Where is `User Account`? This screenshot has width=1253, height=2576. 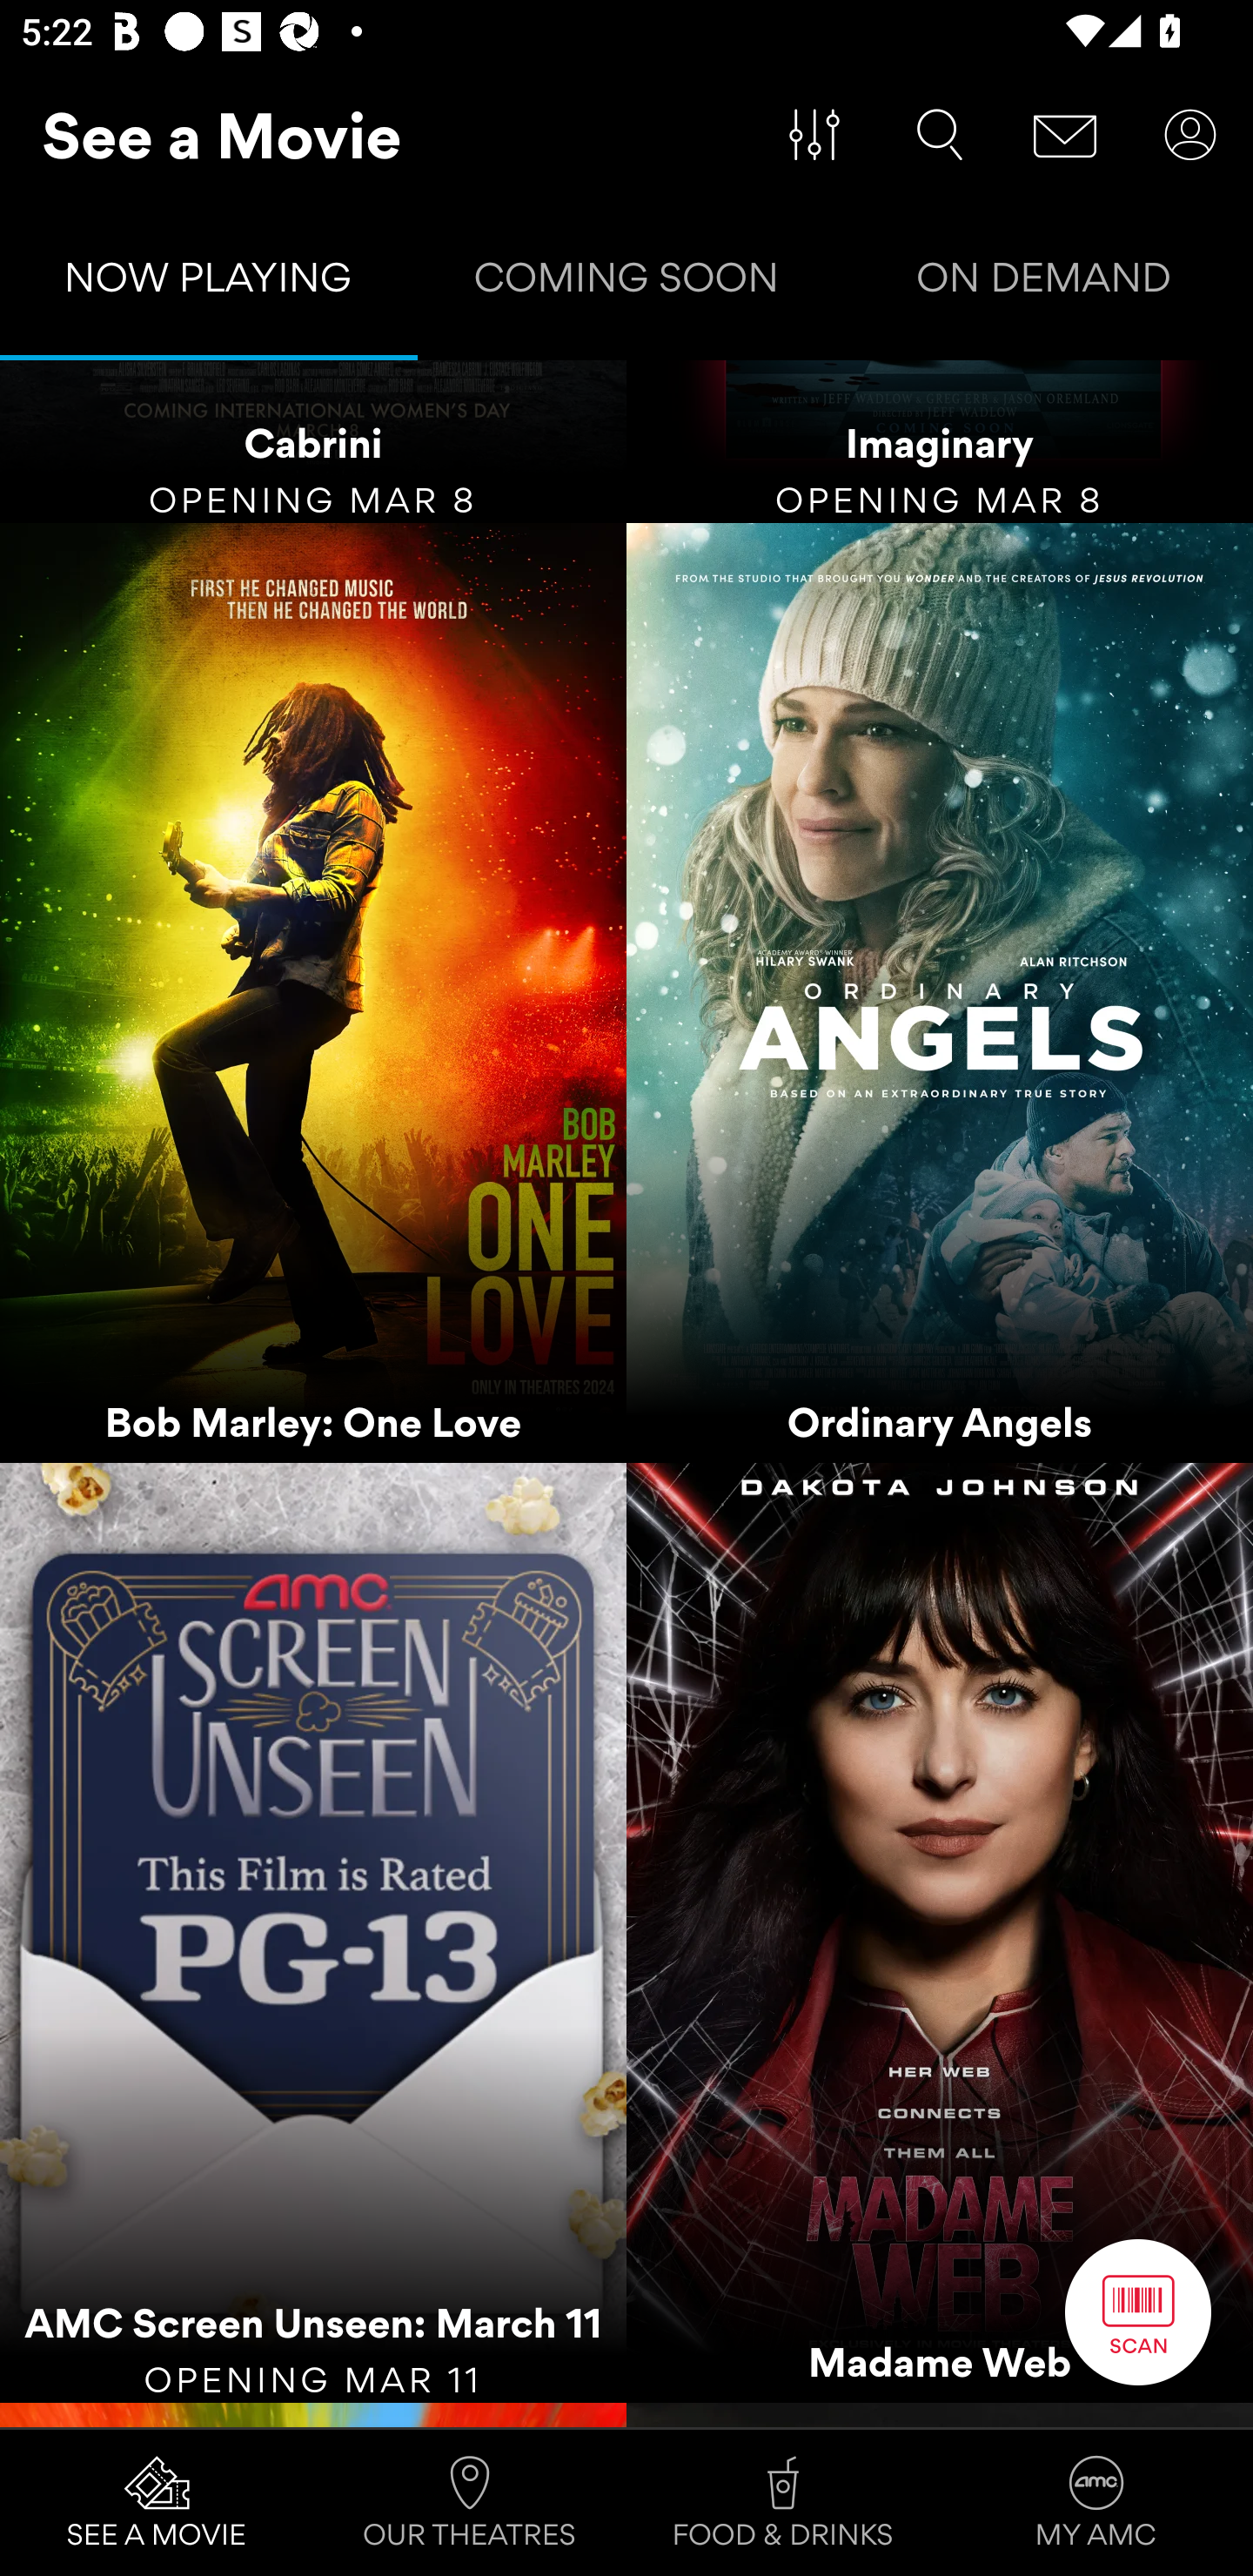
User Account is located at coordinates (1190, 135).